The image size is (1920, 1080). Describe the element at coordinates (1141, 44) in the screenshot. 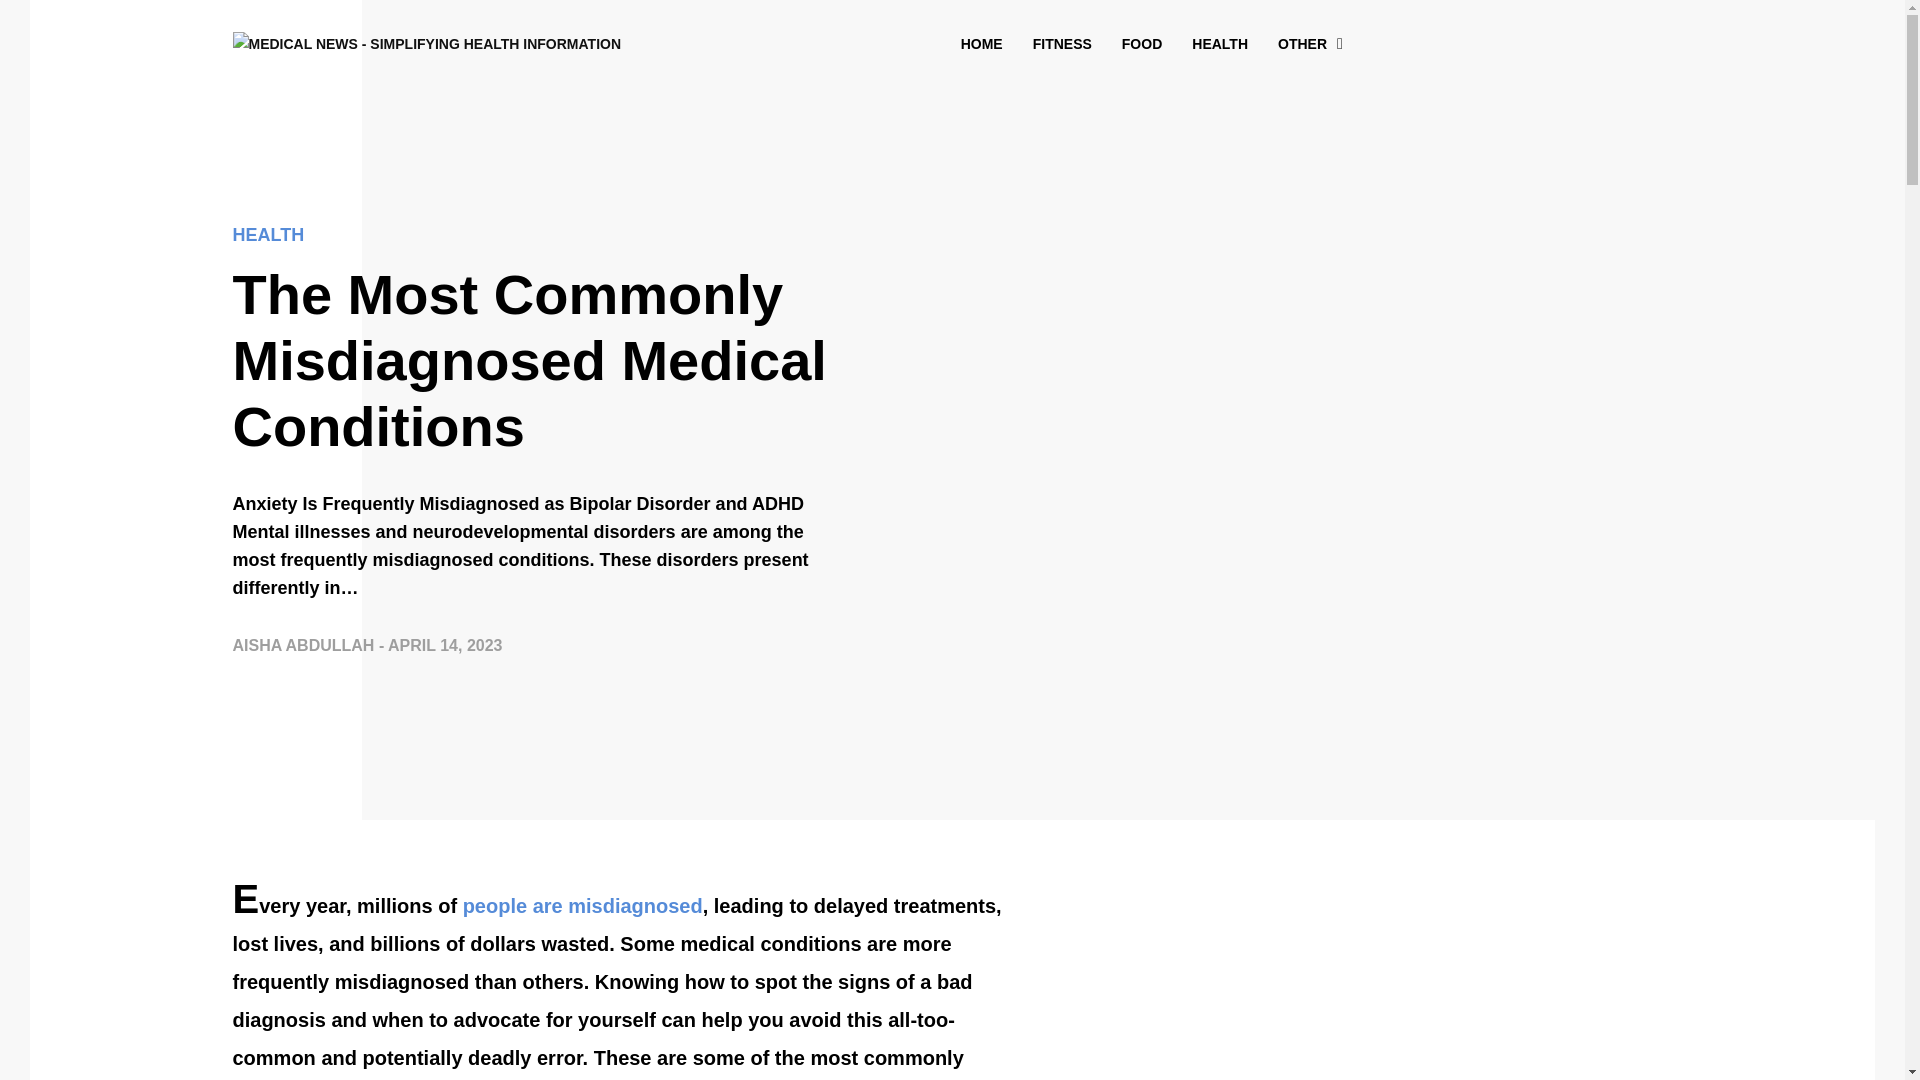

I see `FOOD` at that location.